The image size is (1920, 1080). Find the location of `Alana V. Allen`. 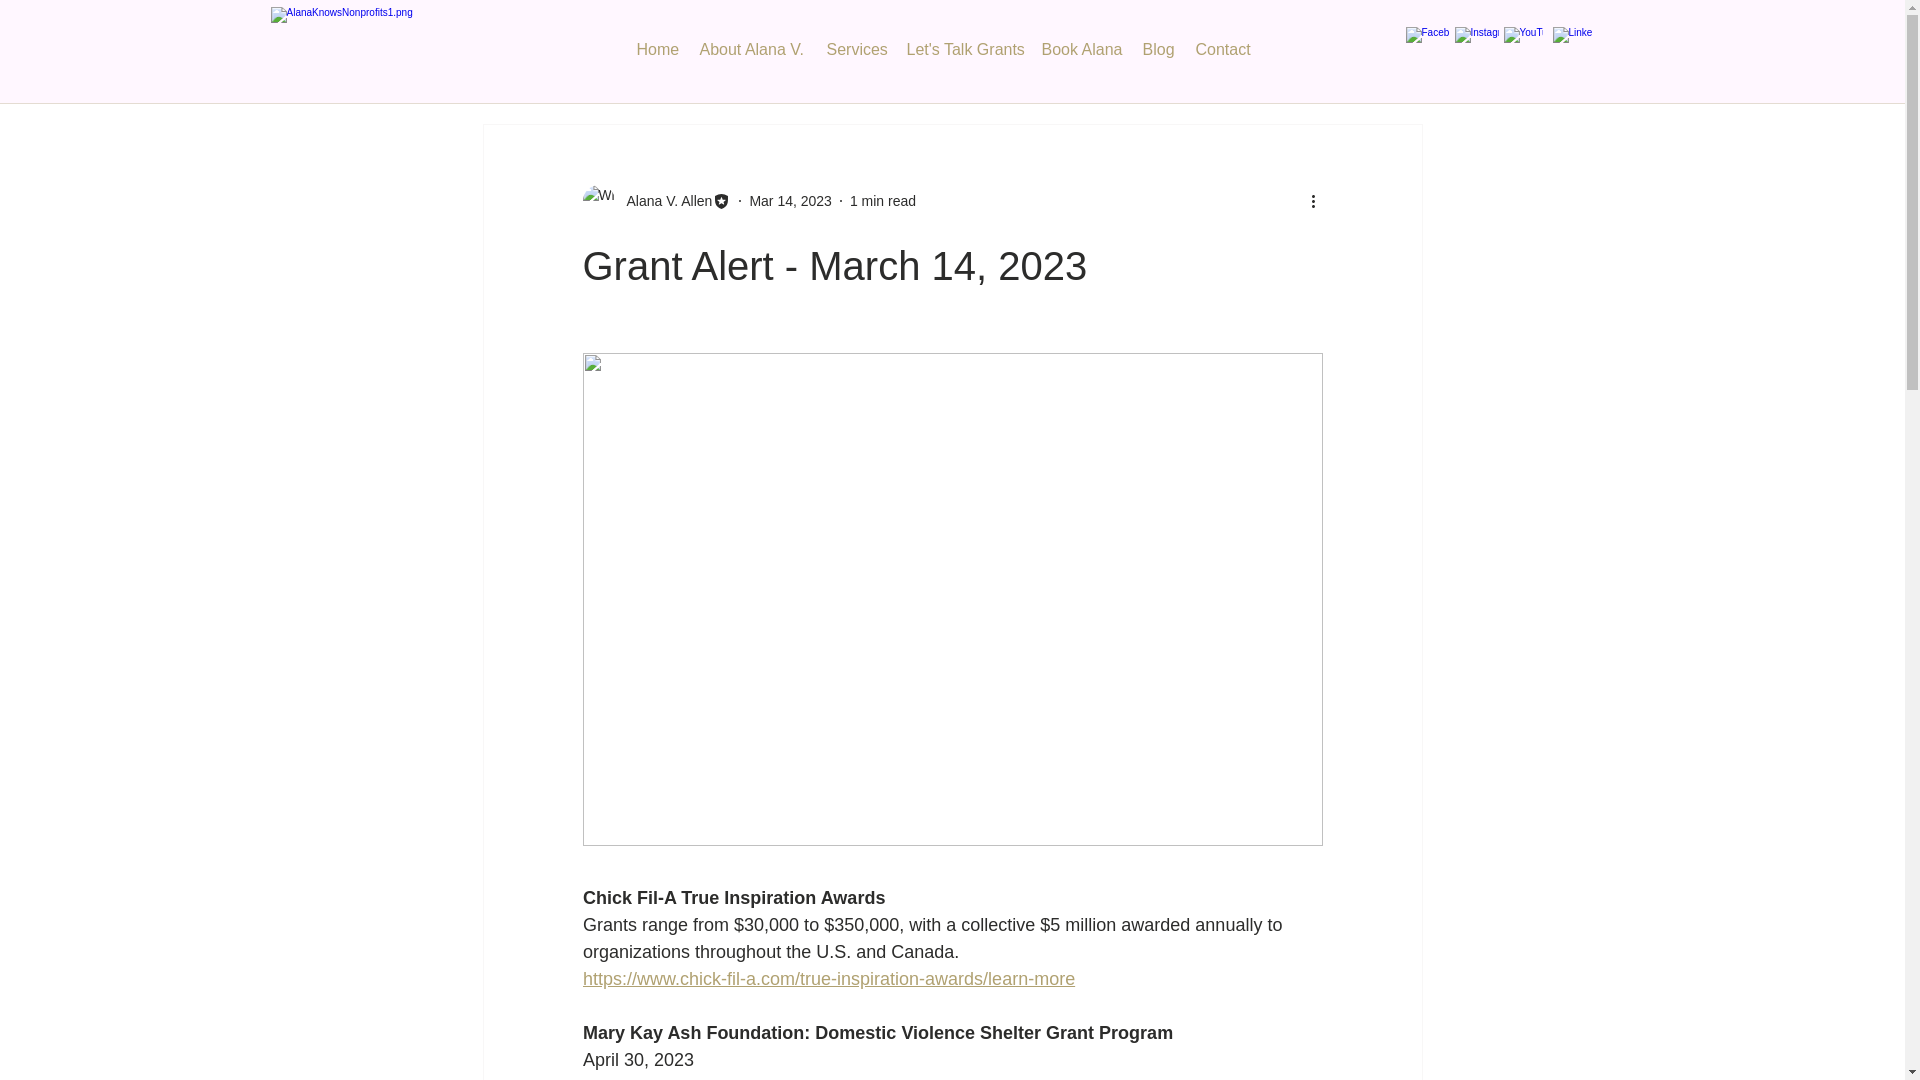

Alana V. Allen is located at coordinates (663, 200).